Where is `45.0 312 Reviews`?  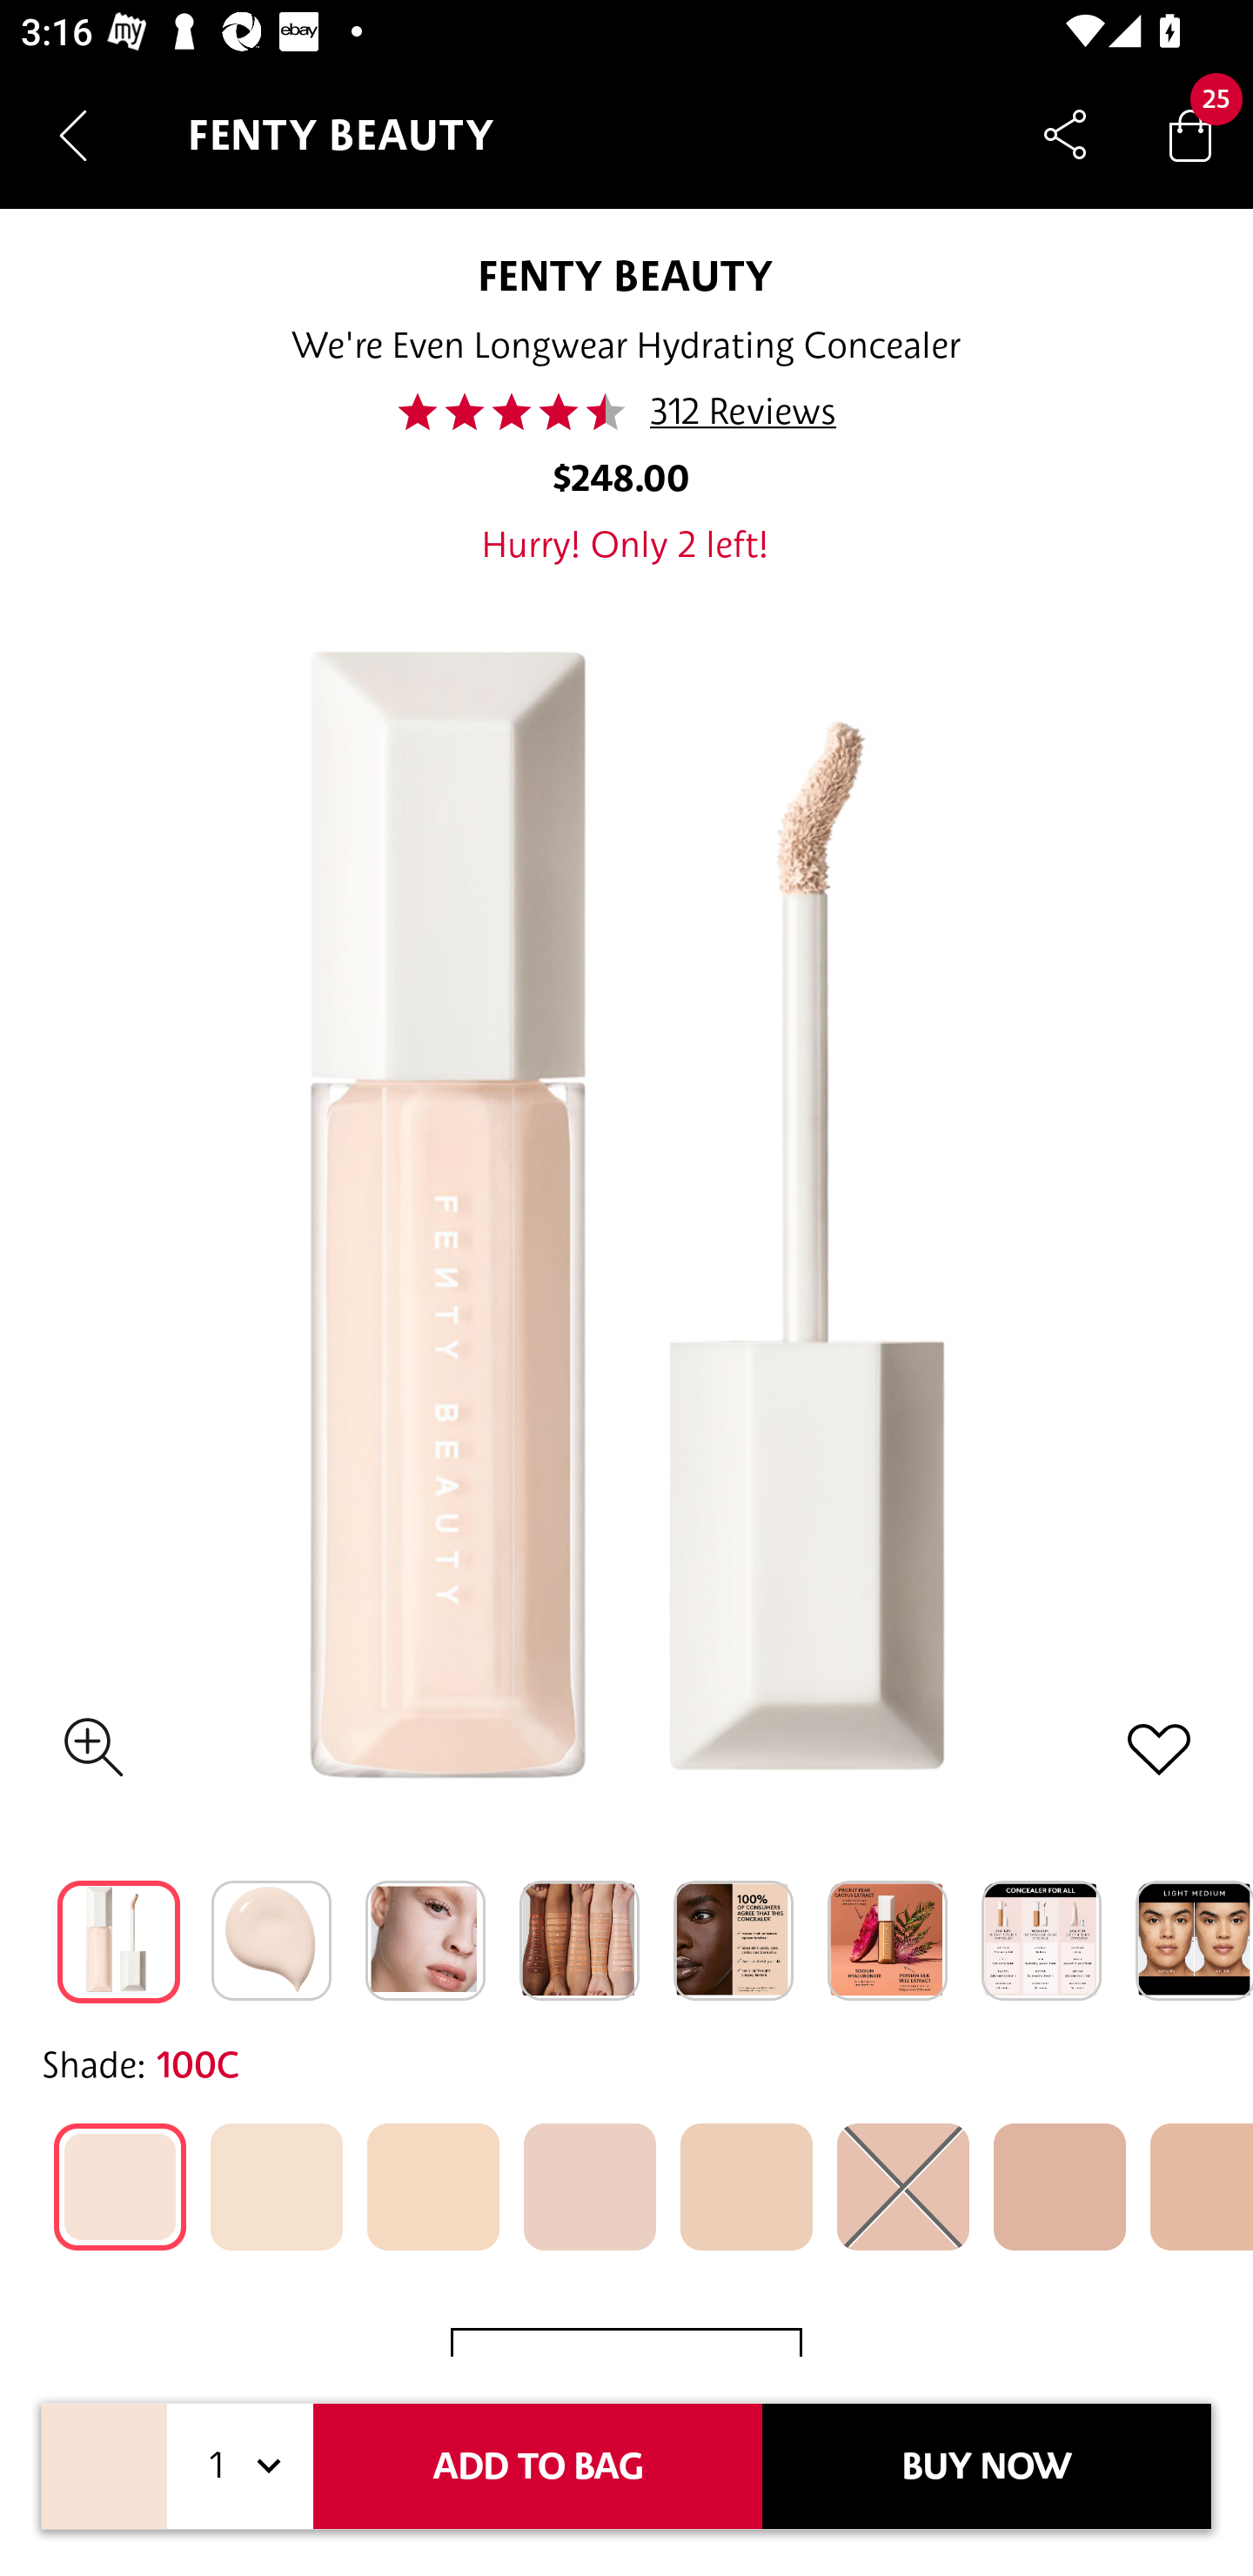
45.0 312 Reviews is located at coordinates (626, 412).